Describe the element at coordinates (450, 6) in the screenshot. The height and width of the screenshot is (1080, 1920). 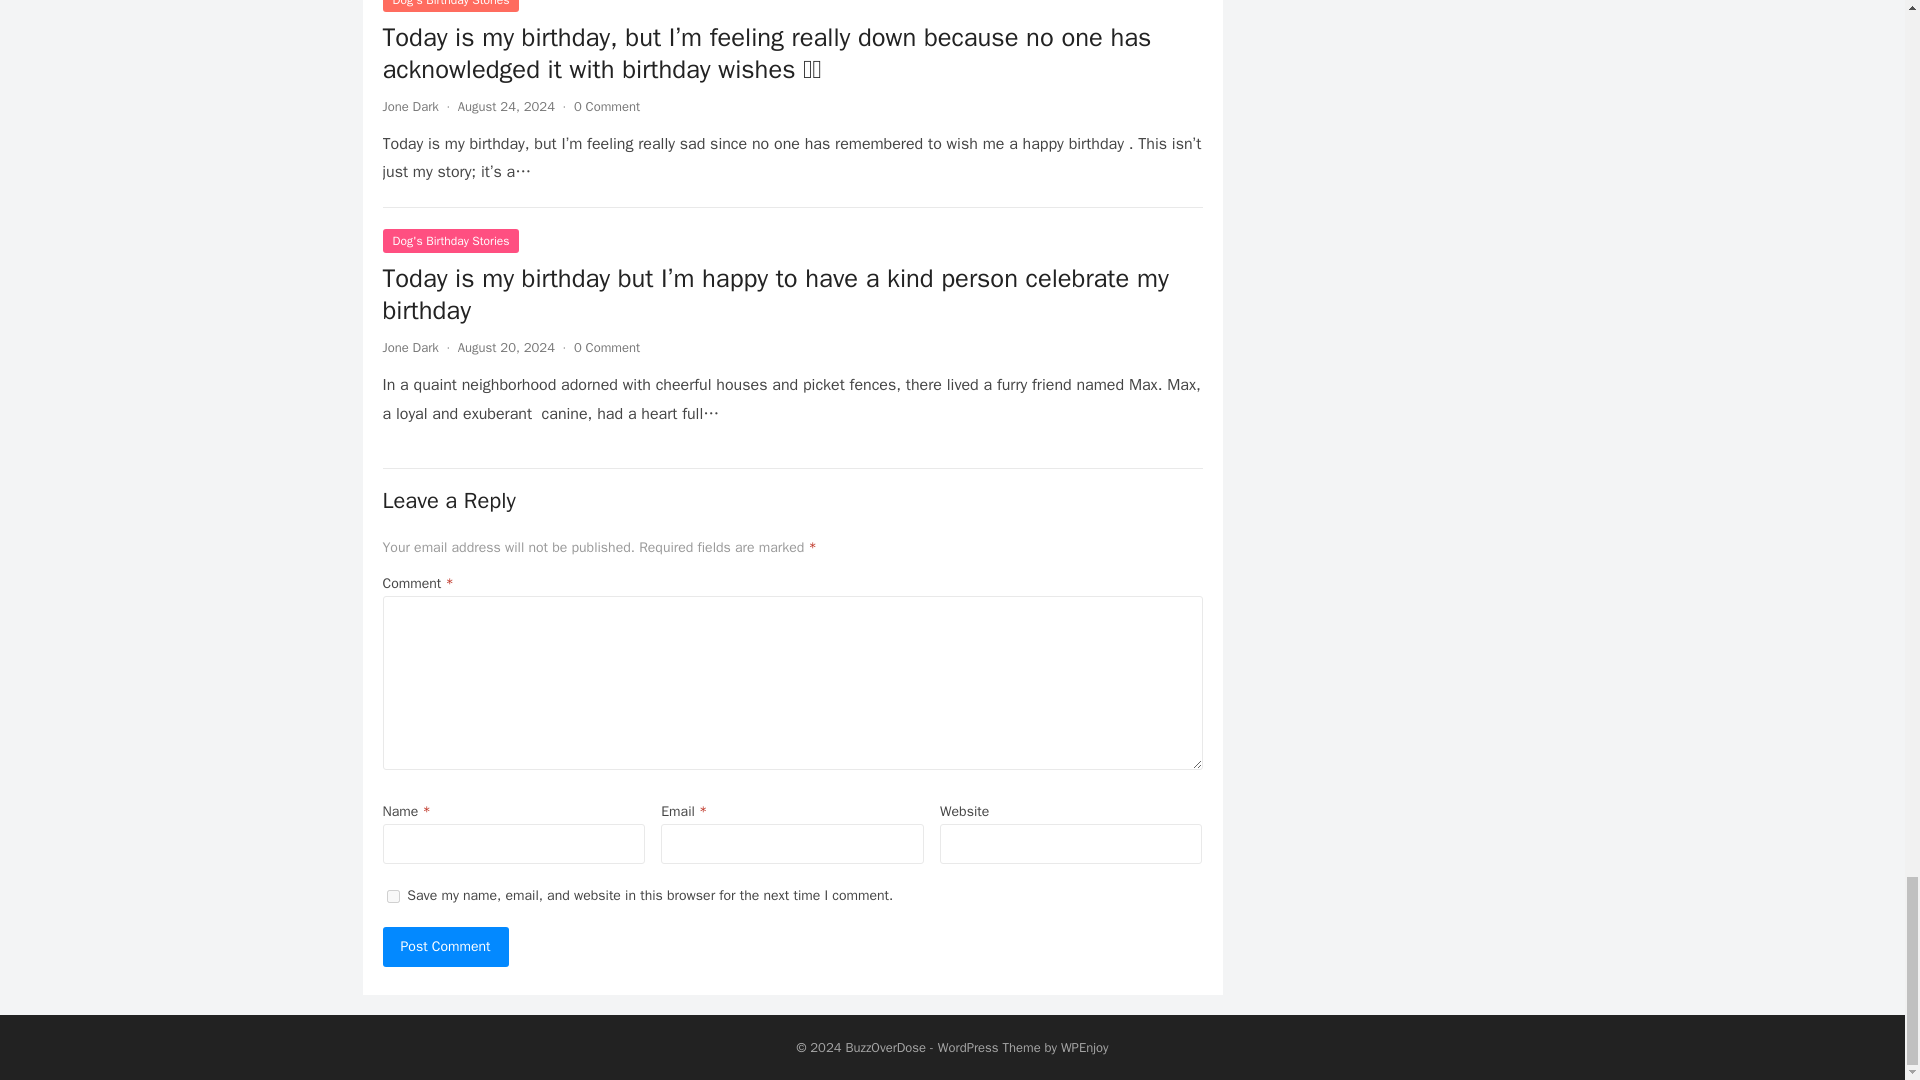
I see `Dog's Birthday Stories` at that location.